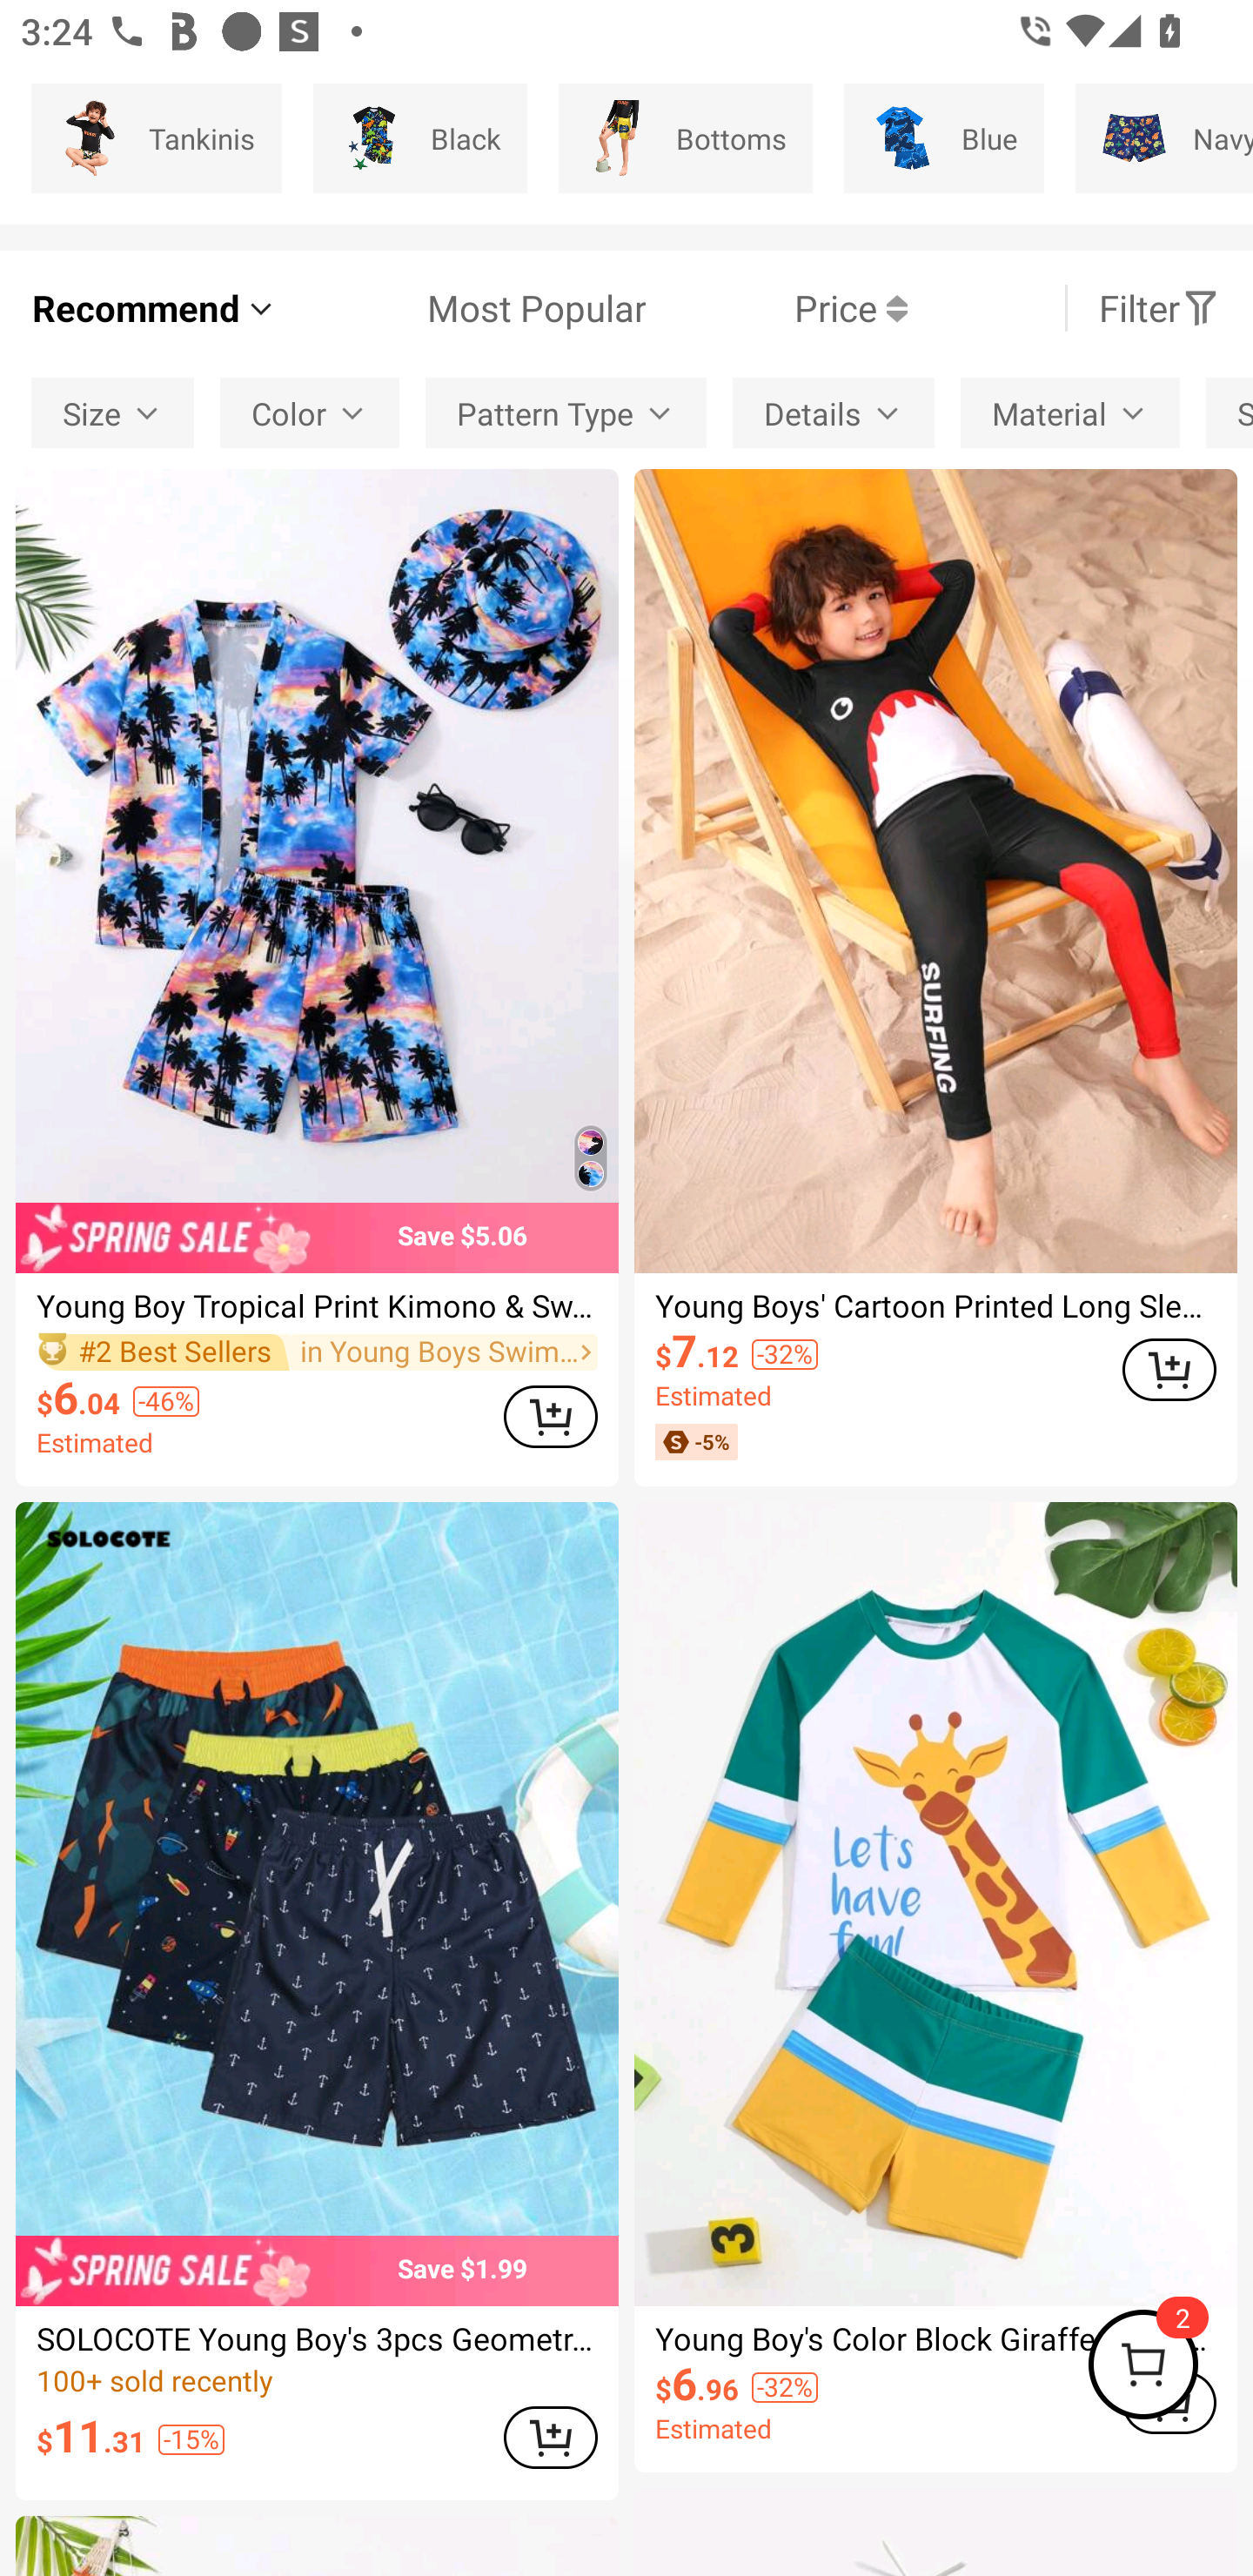  What do you see at coordinates (550, 2437) in the screenshot?
I see `ADD TO CART` at bounding box center [550, 2437].